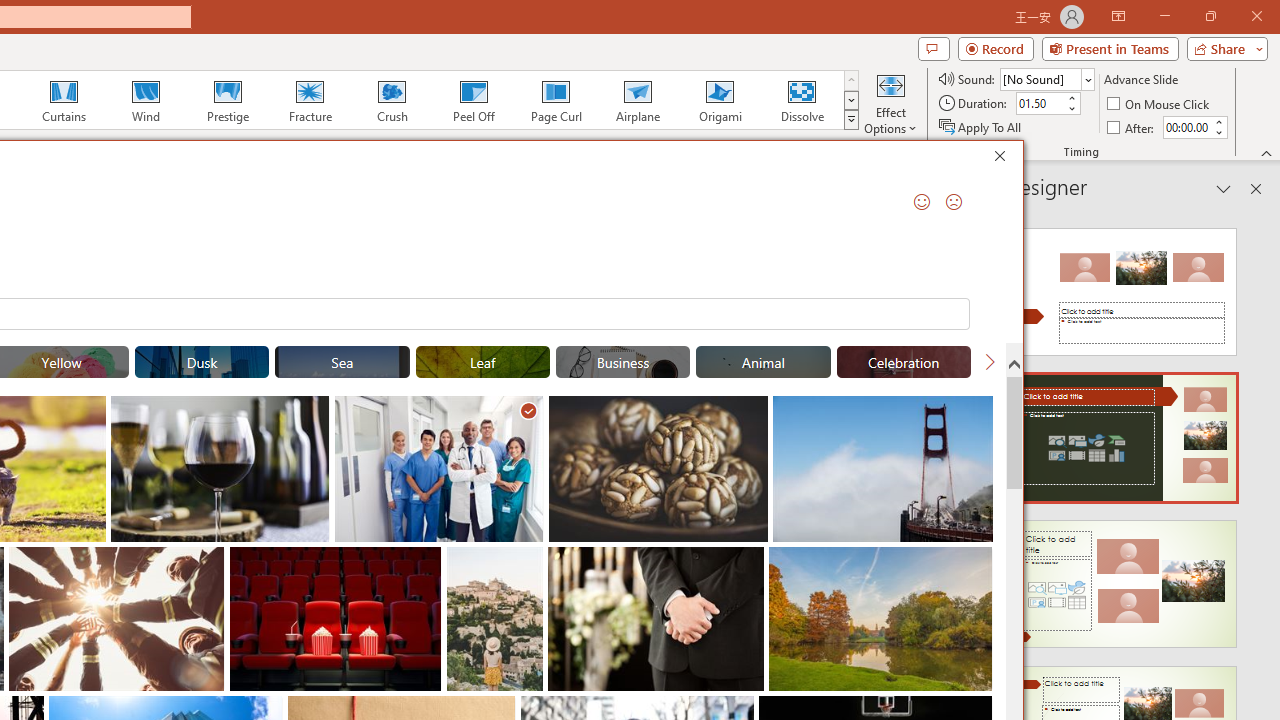 This screenshot has height=720, width=1280. What do you see at coordinates (342, 362) in the screenshot?
I see `"Sea" Stock Images.` at bounding box center [342, 362].